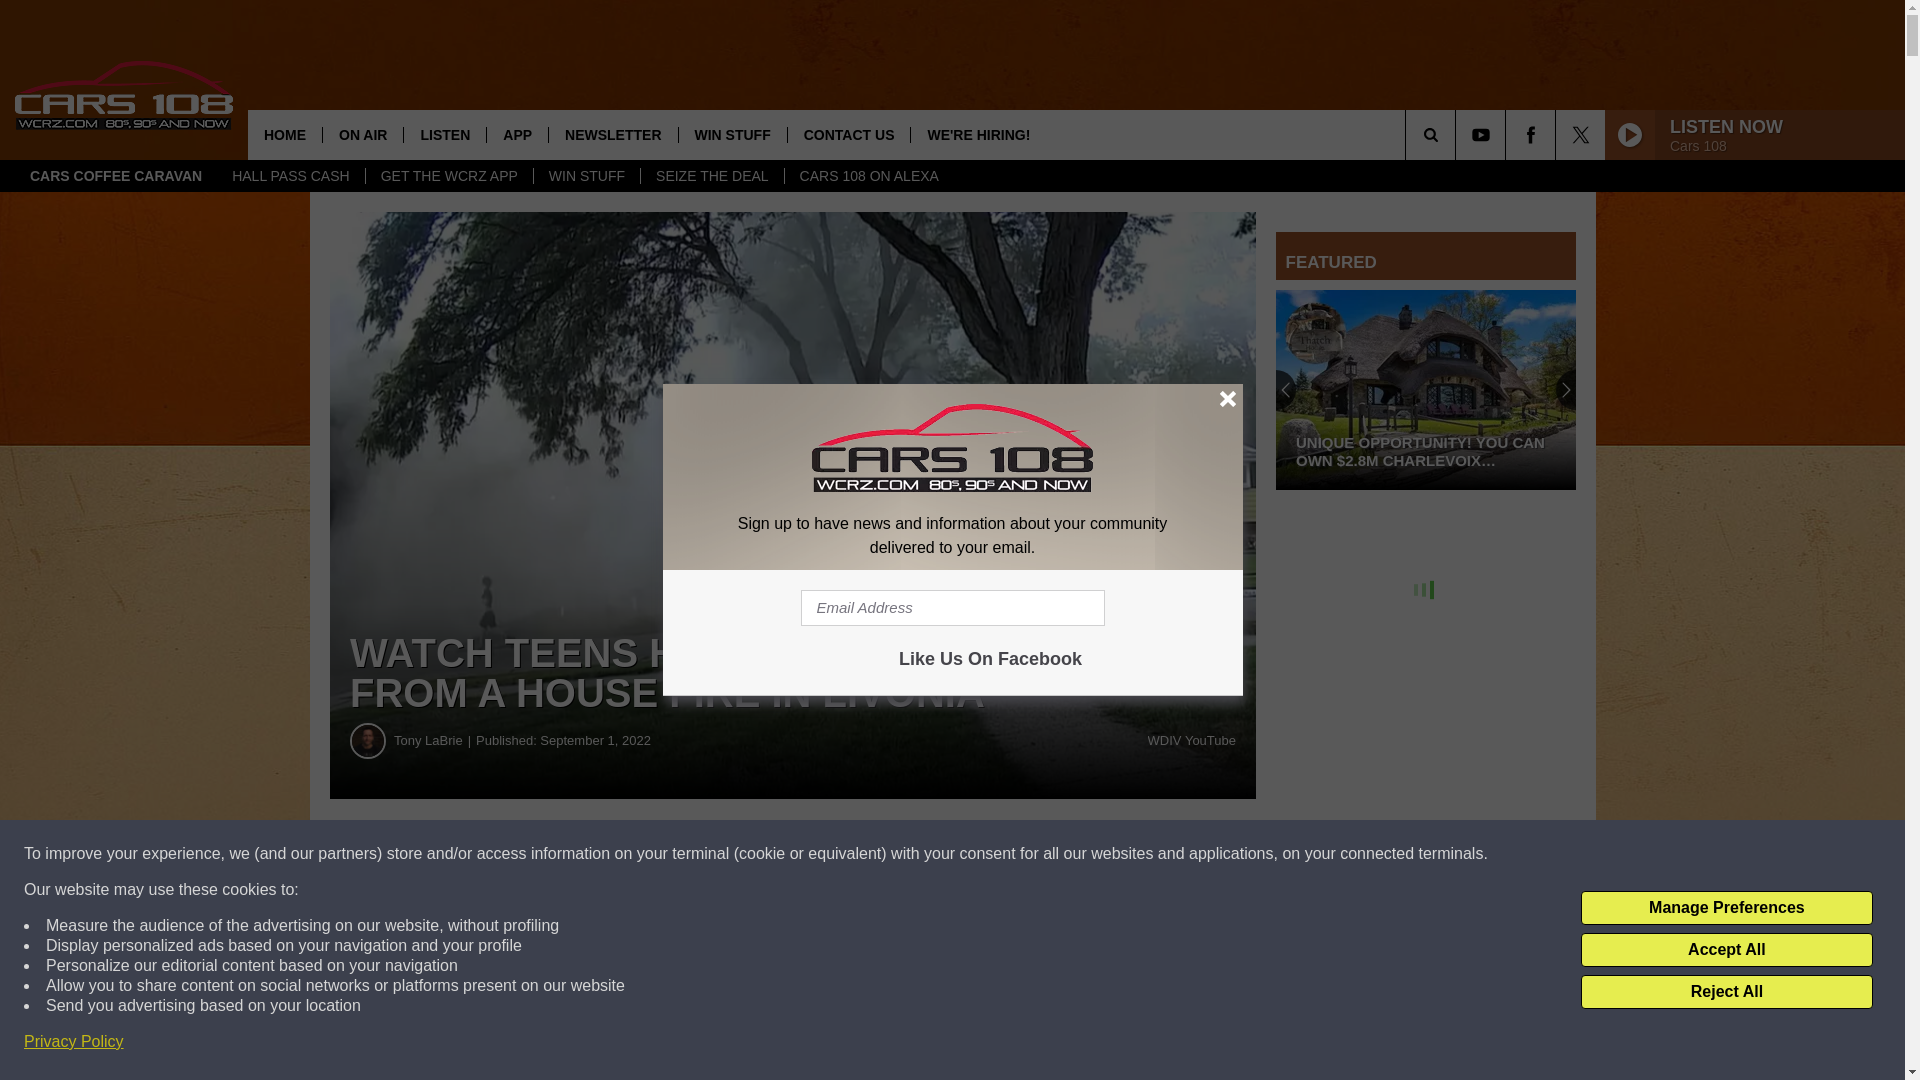  What do you see at coordinates (290, 176) in the screenshot?
I see `HALL PASS CASH` at bounding box center [290, 176].